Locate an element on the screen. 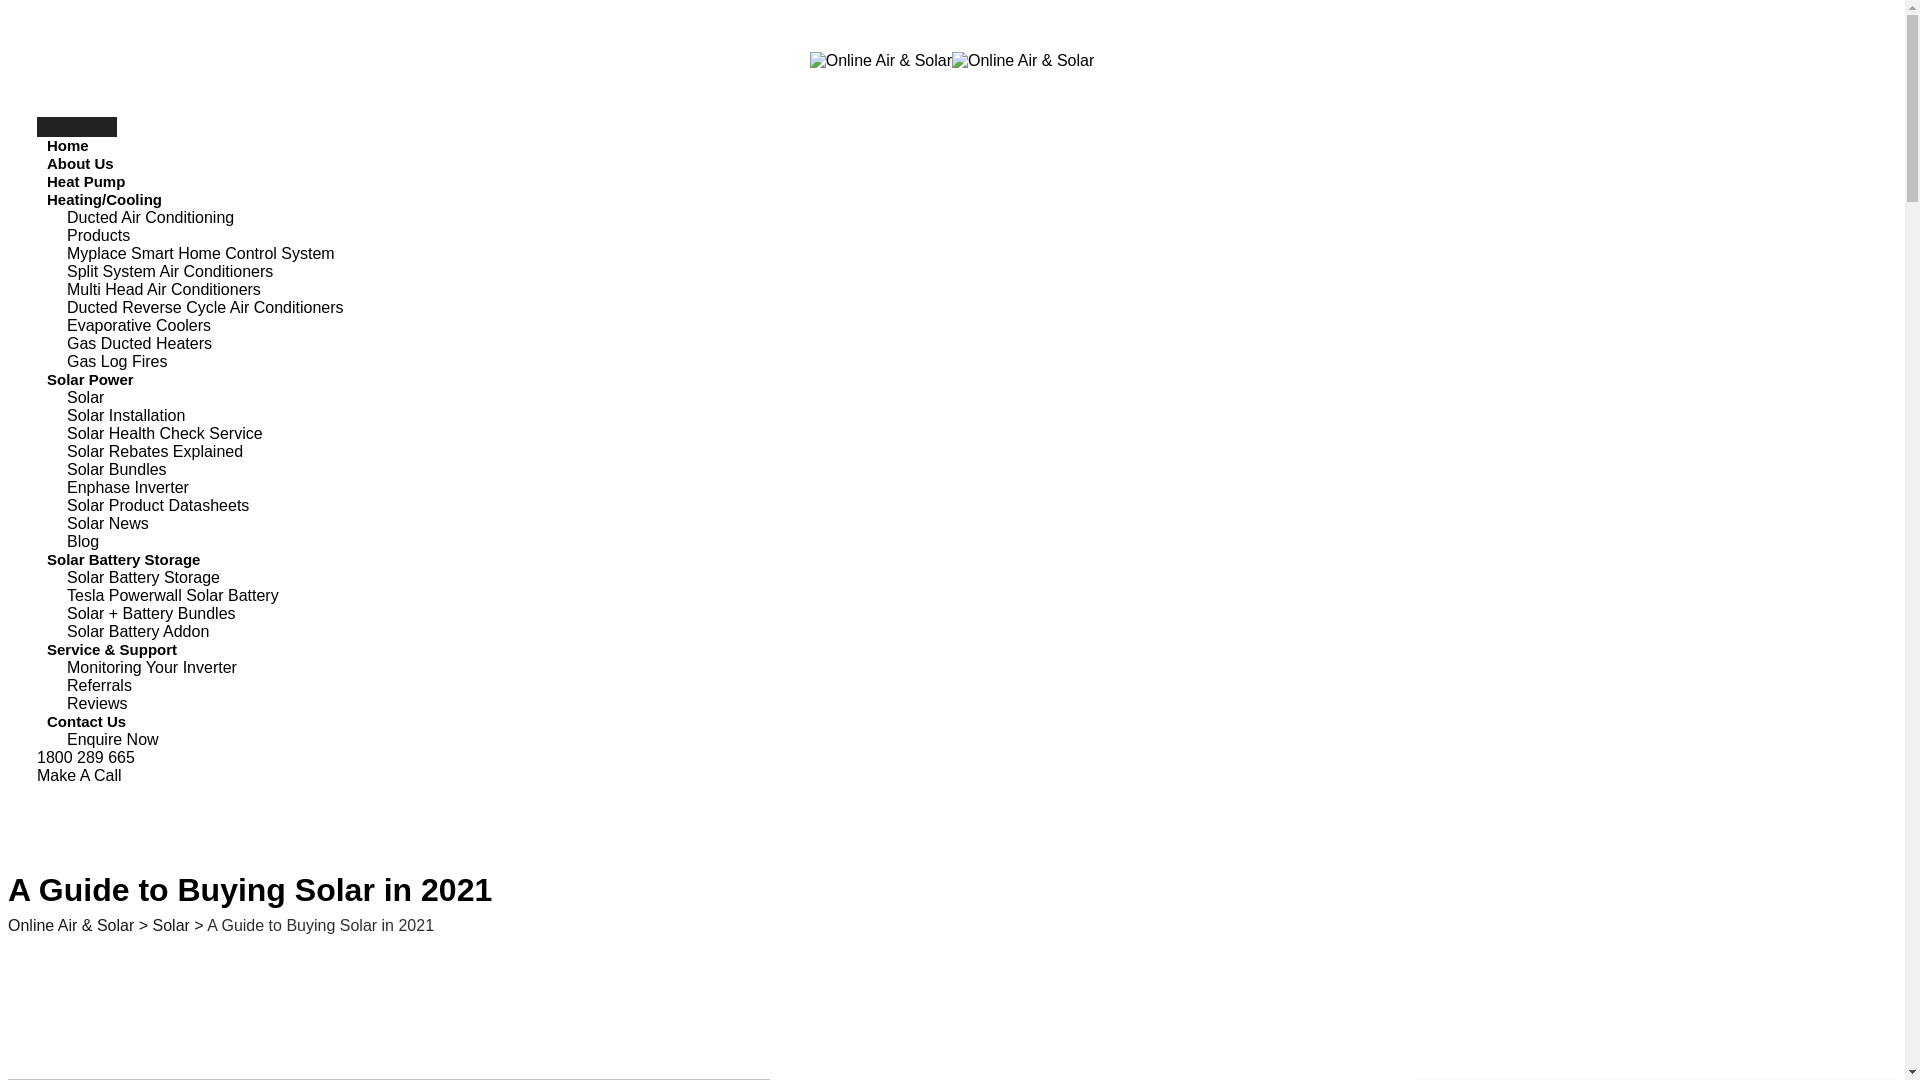 This screenshot has height=1080, width=1920. Gas Log Fires is located at coordinates (117, 362).